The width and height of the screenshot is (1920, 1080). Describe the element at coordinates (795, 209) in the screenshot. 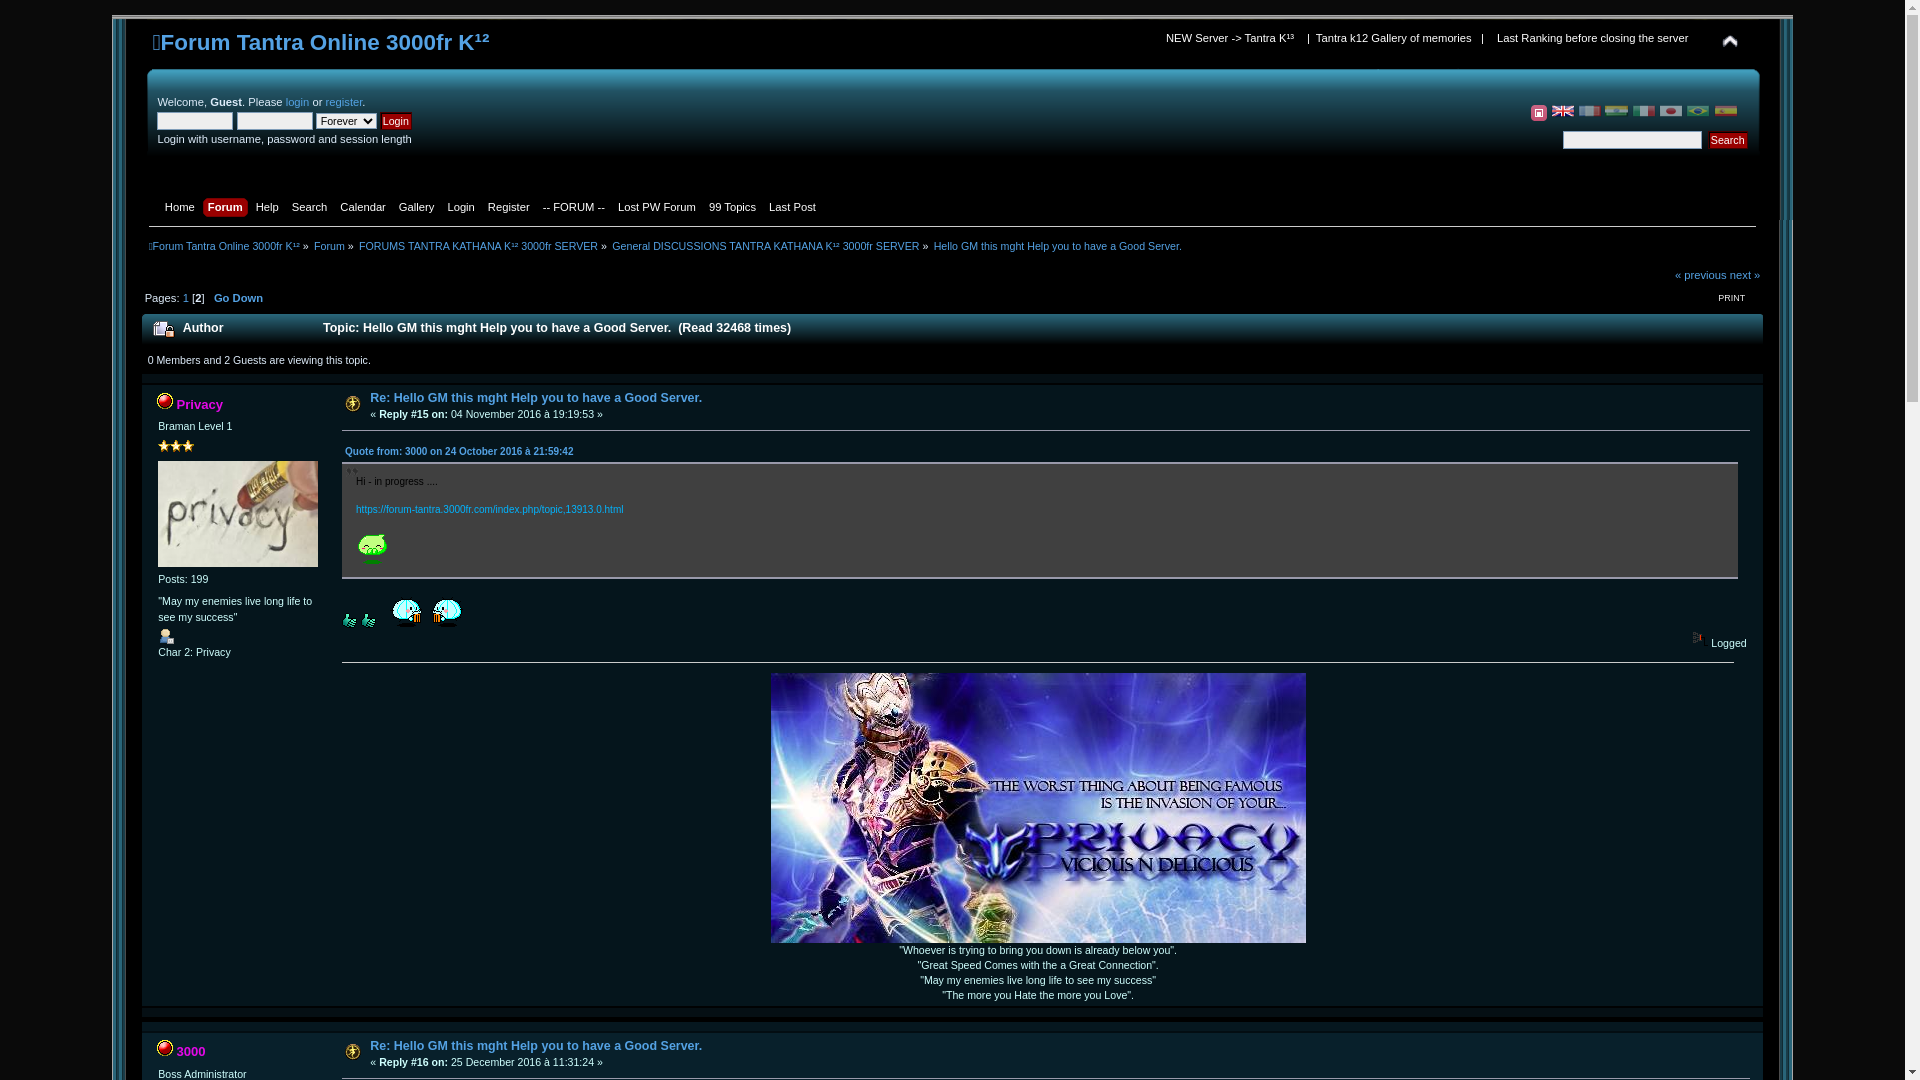

I see `Last Post` at that location.